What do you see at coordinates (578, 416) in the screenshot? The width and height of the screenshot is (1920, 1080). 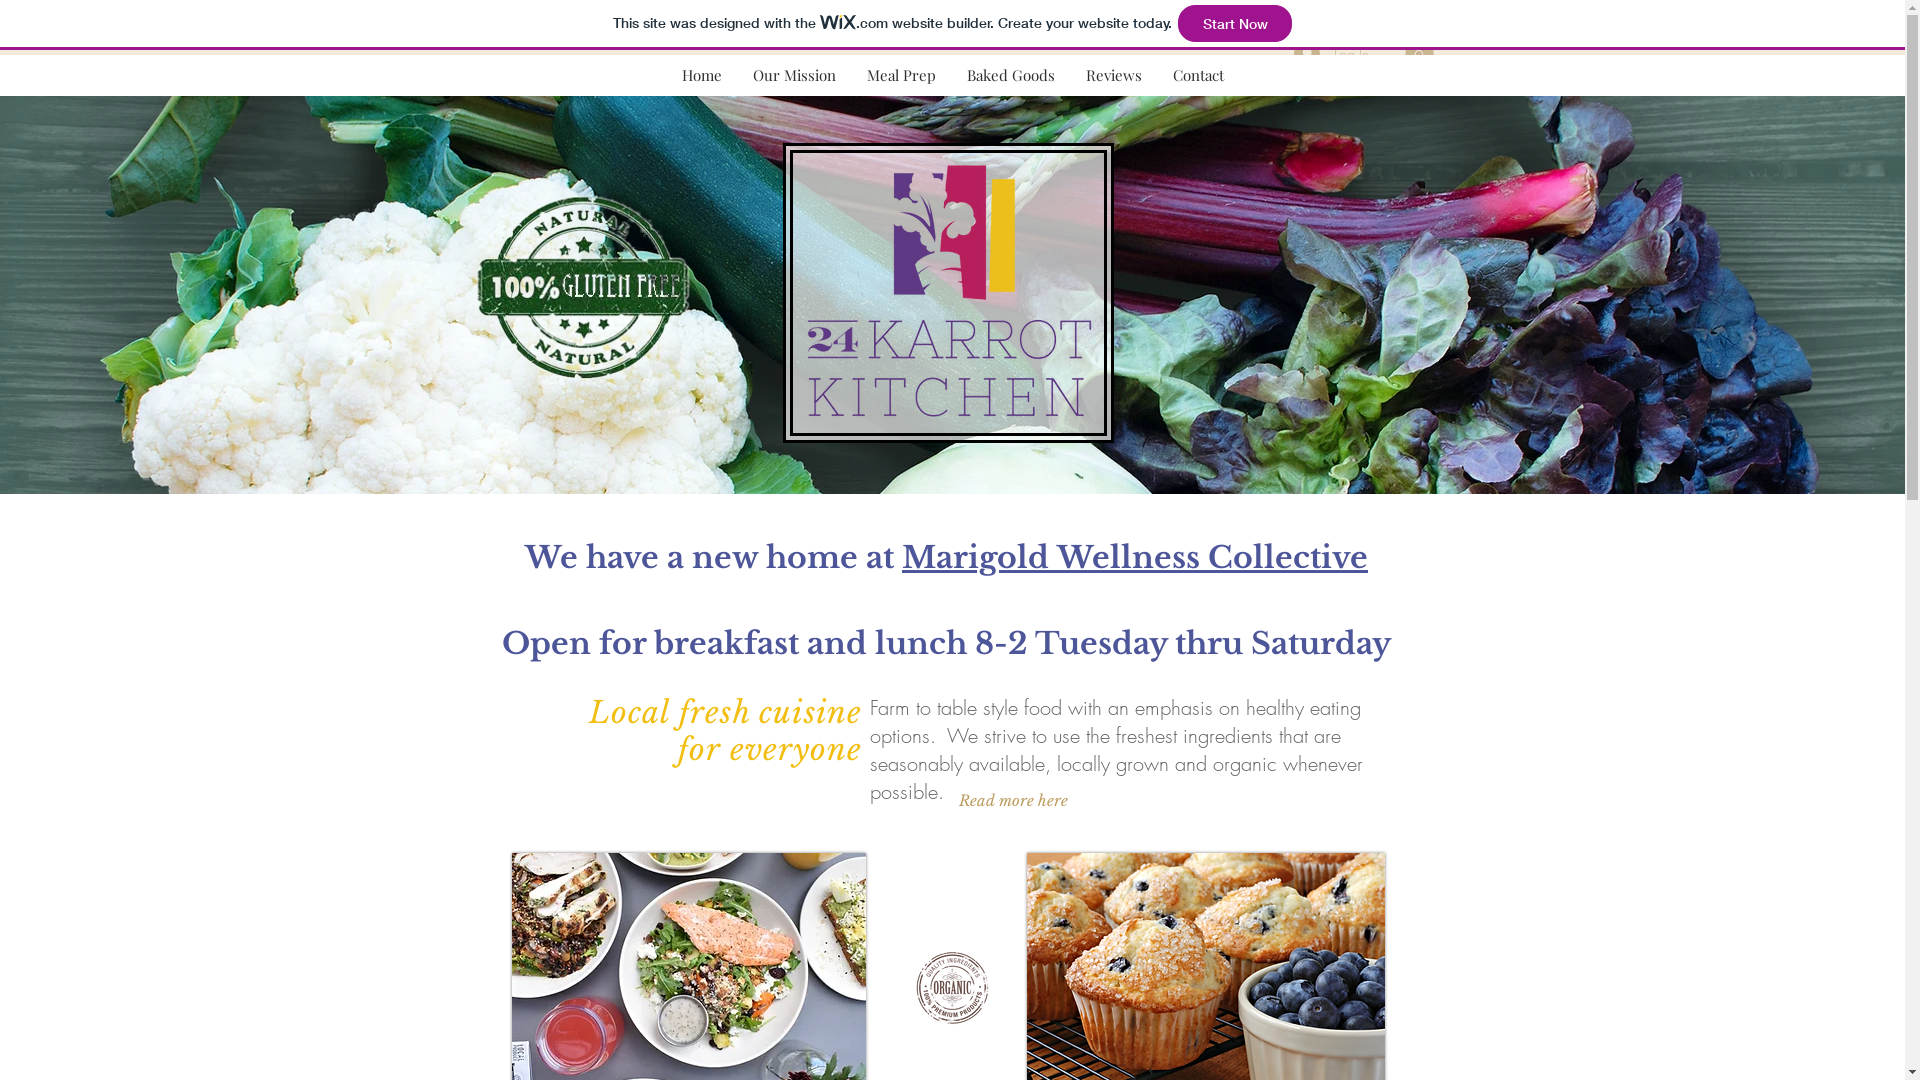 I see `Restaurant Social Bar` at bounding box center [578, 416].